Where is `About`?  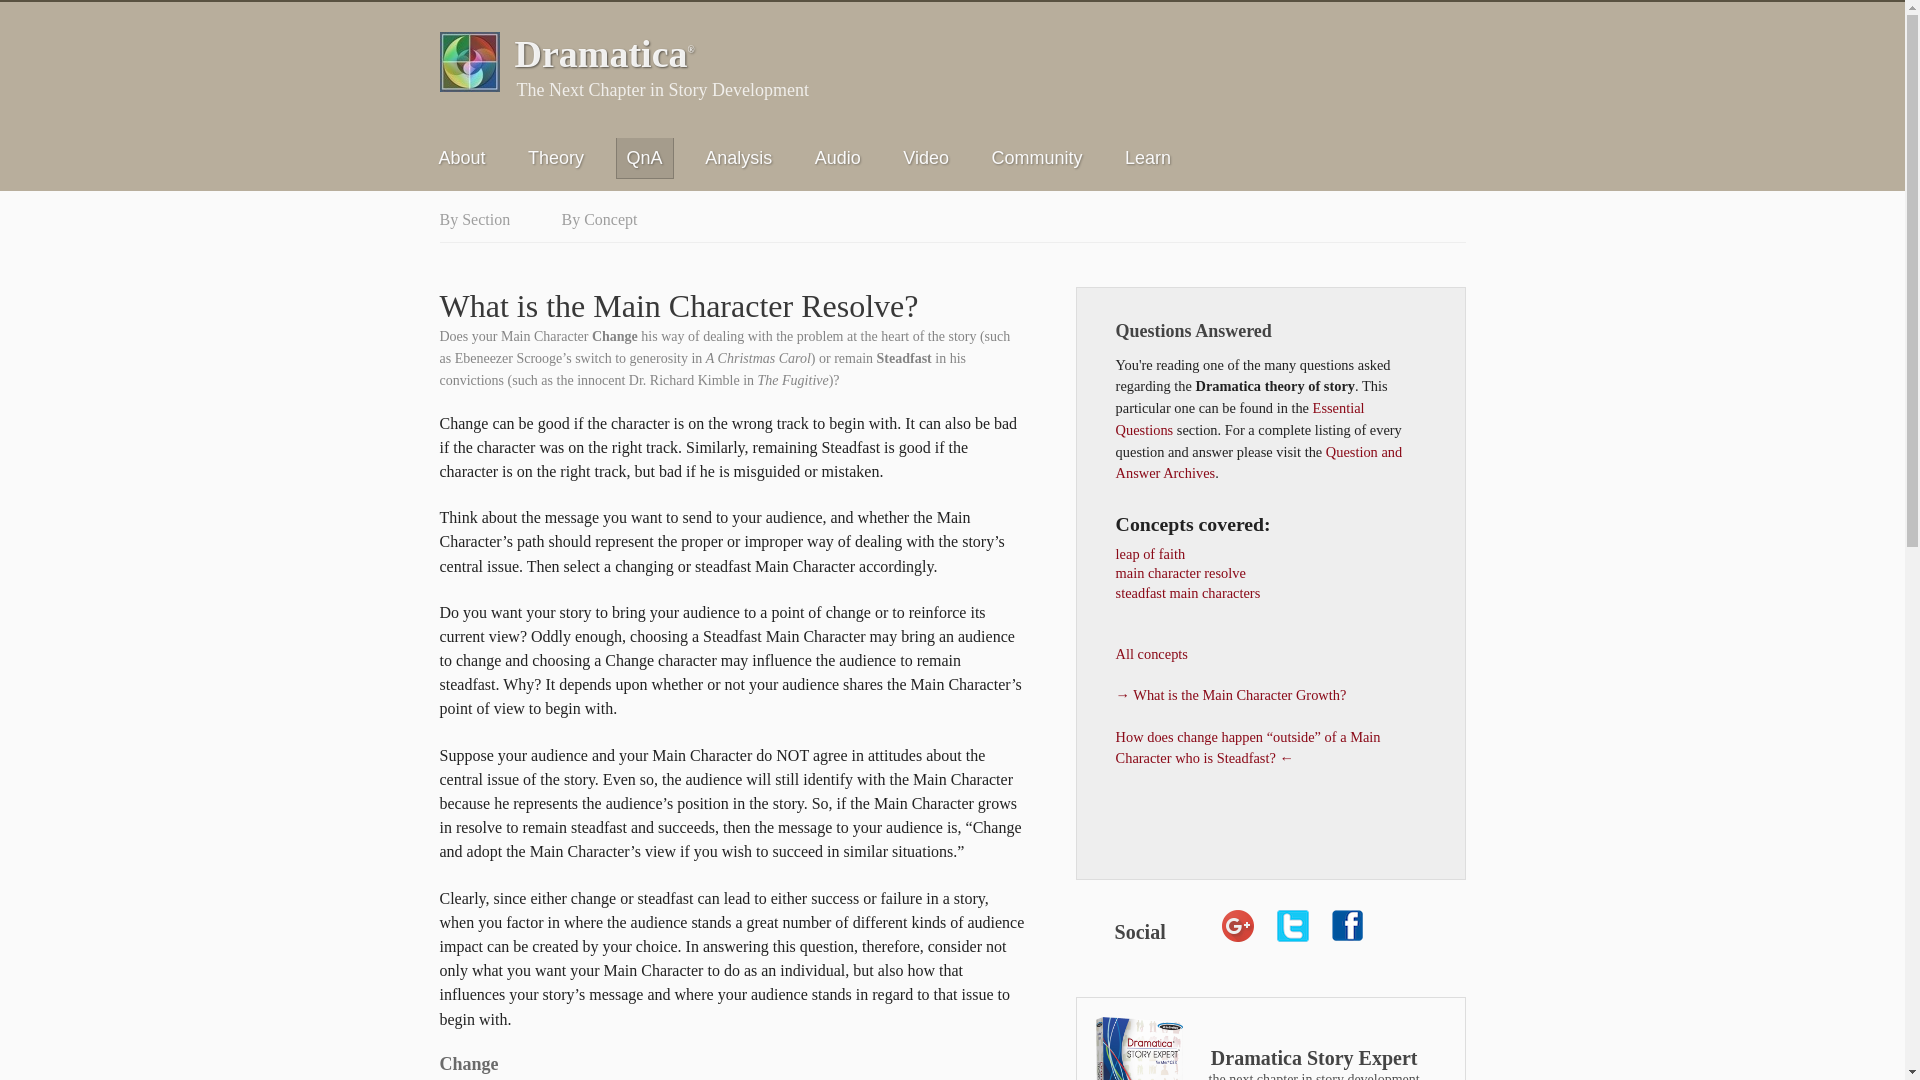 About is located at coordinates (461, 158).